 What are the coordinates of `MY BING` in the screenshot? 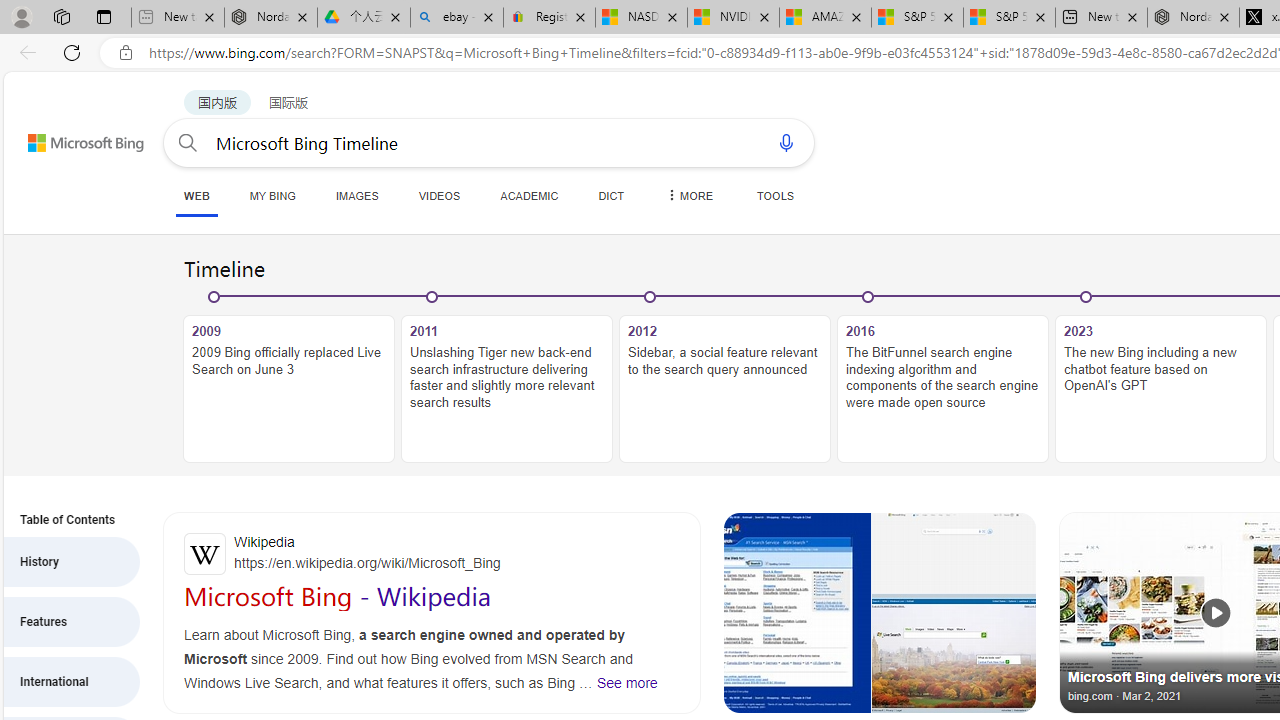 It's located at (272, 195).